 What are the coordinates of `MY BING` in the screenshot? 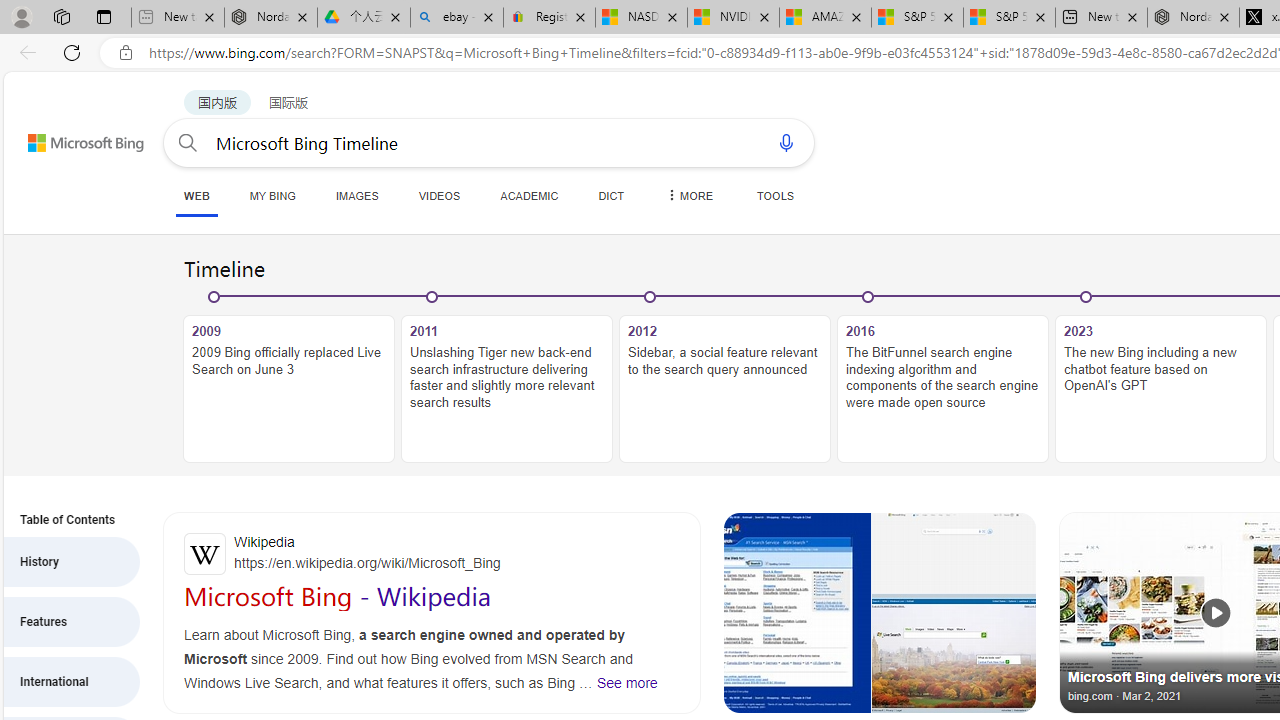 It's located at (272, 195).